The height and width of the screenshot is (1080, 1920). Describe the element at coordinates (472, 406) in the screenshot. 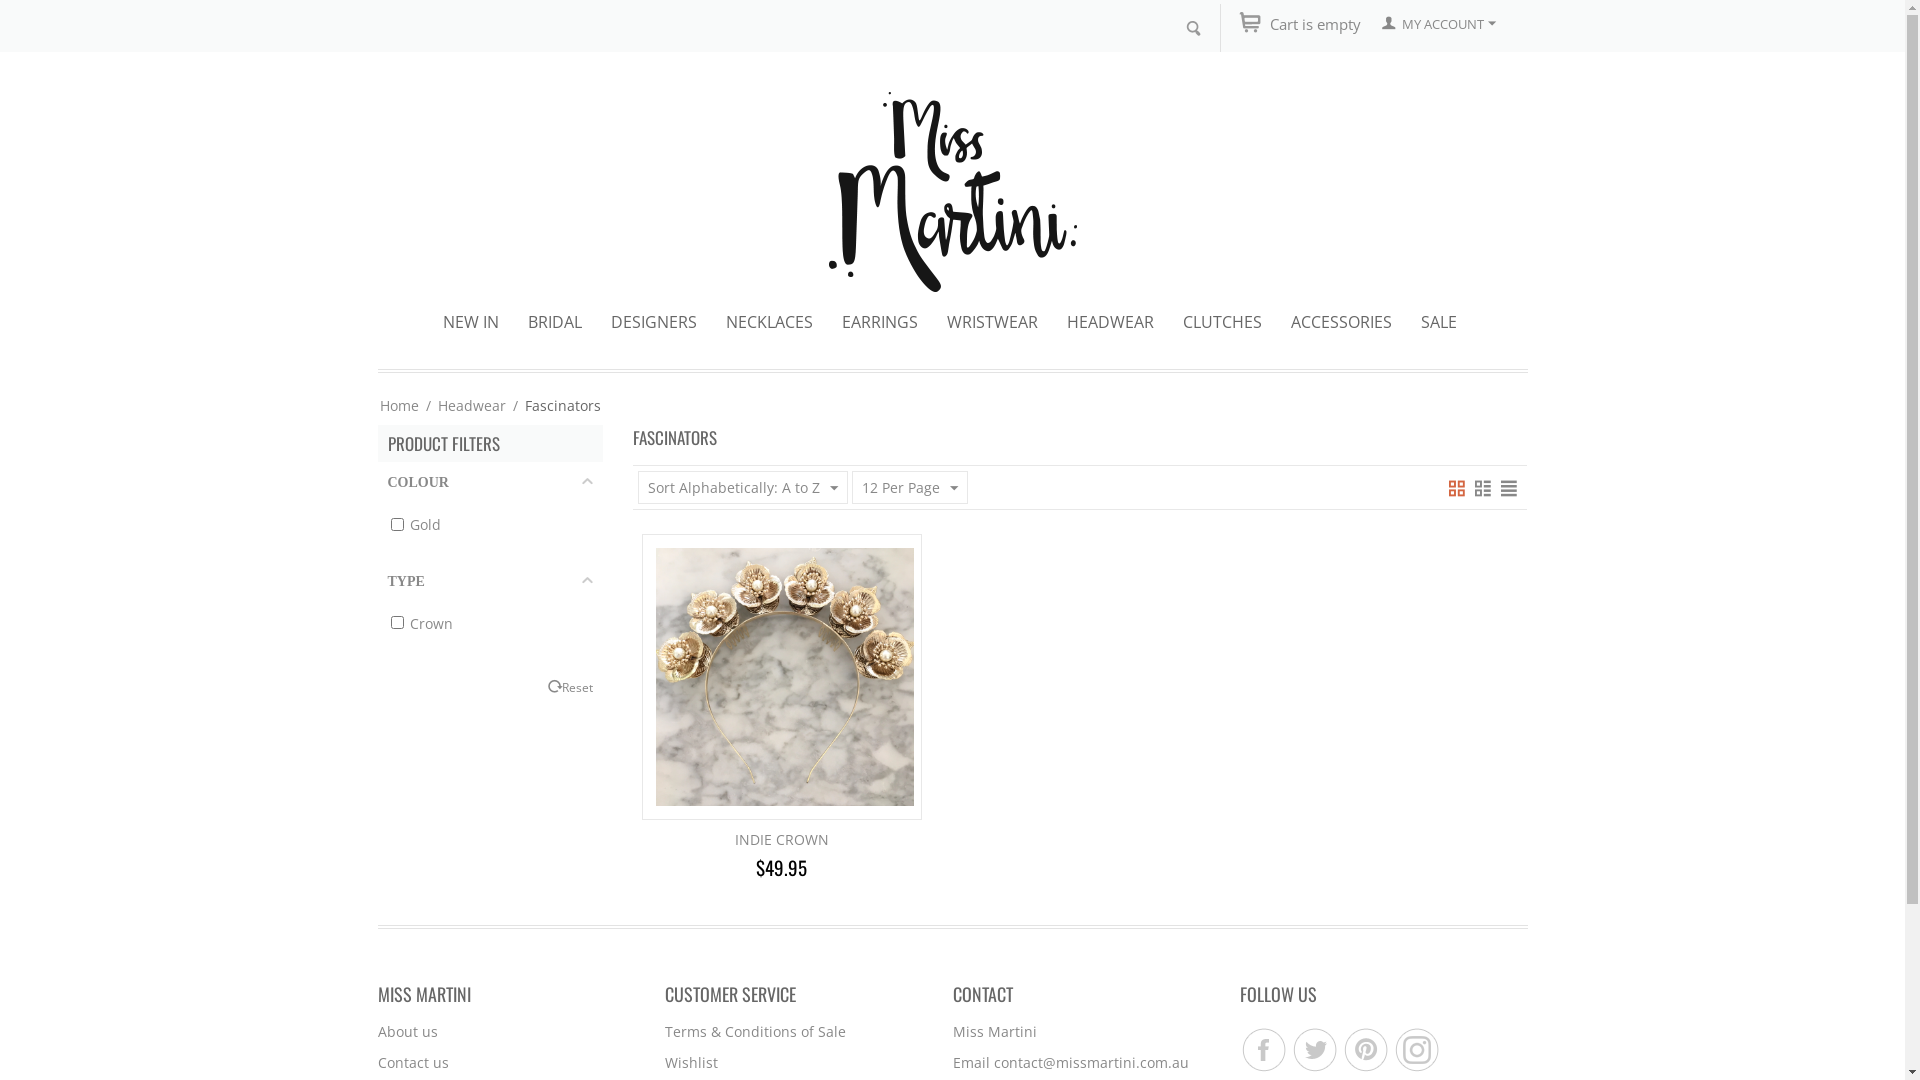

I see `Headwear` at that location.